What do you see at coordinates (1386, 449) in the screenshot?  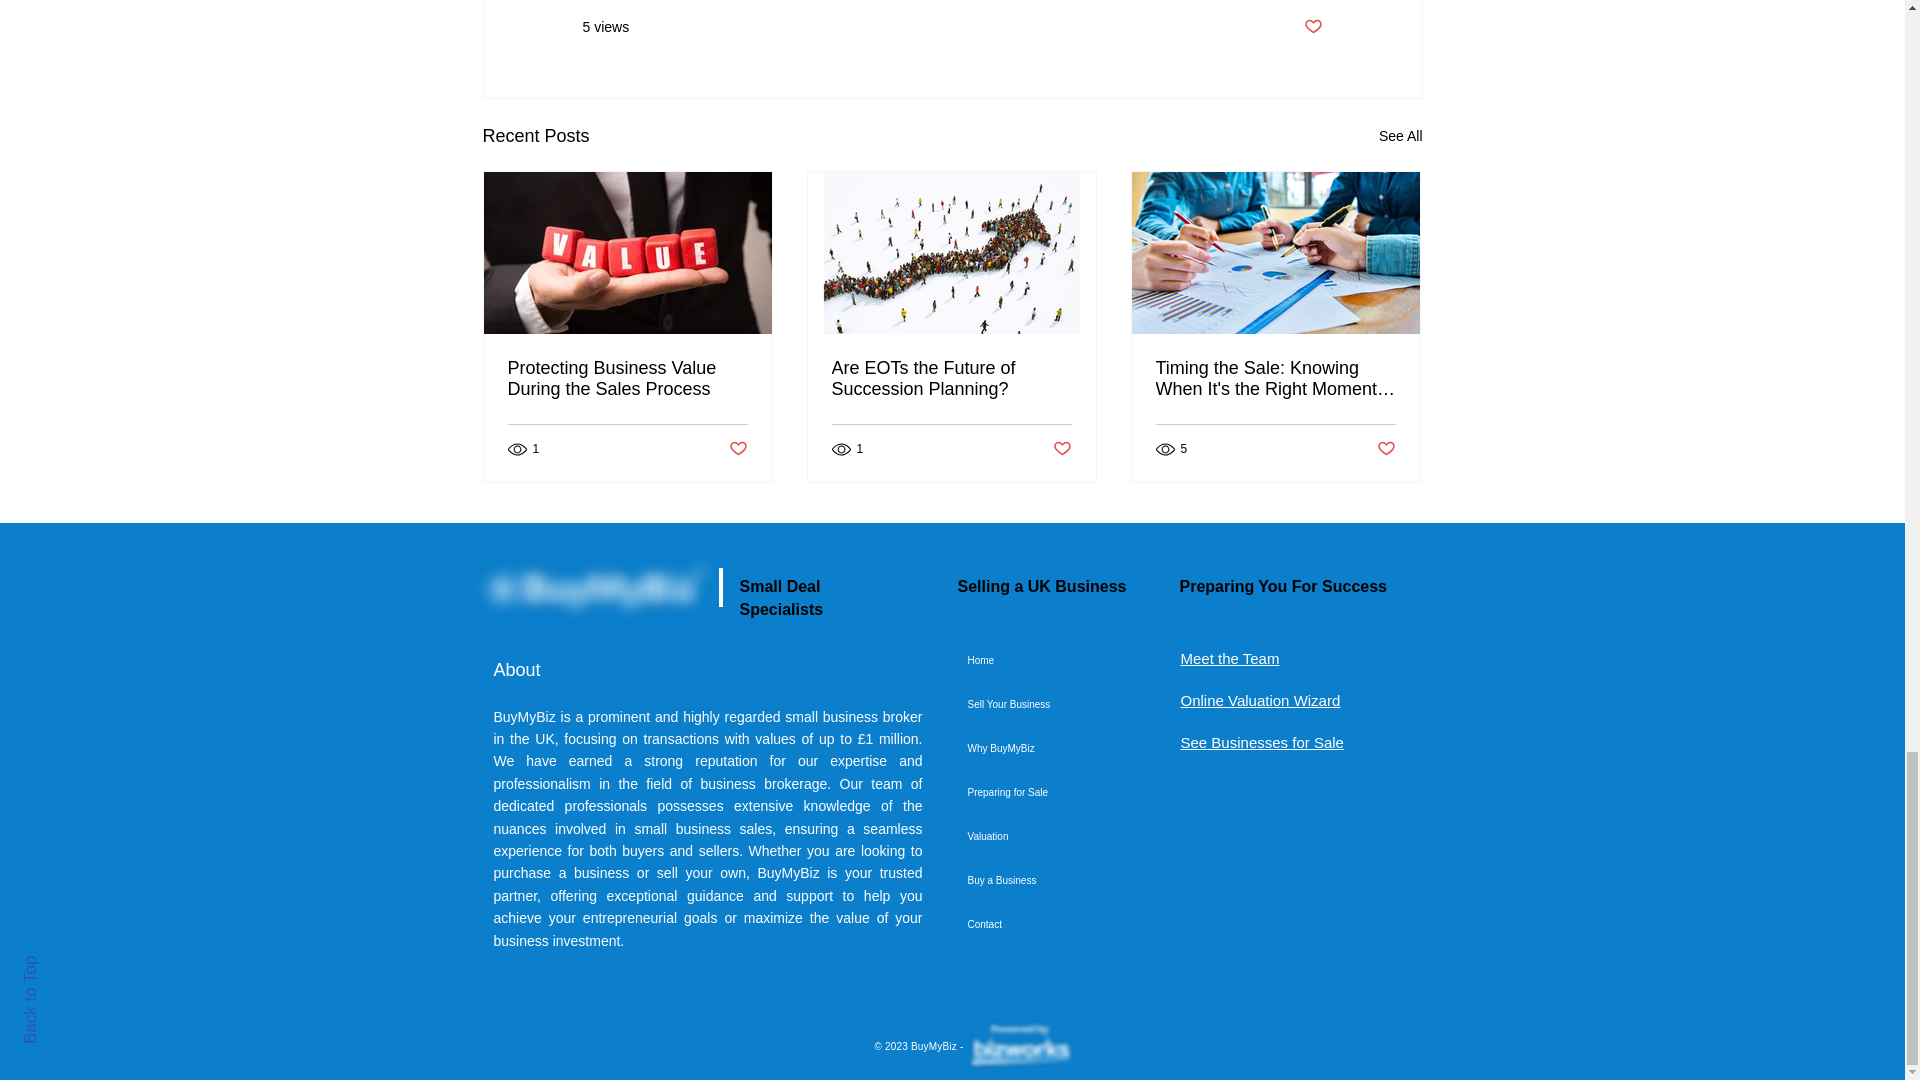 I see `Post not marked as liked` at bounding box center [1386, 449].